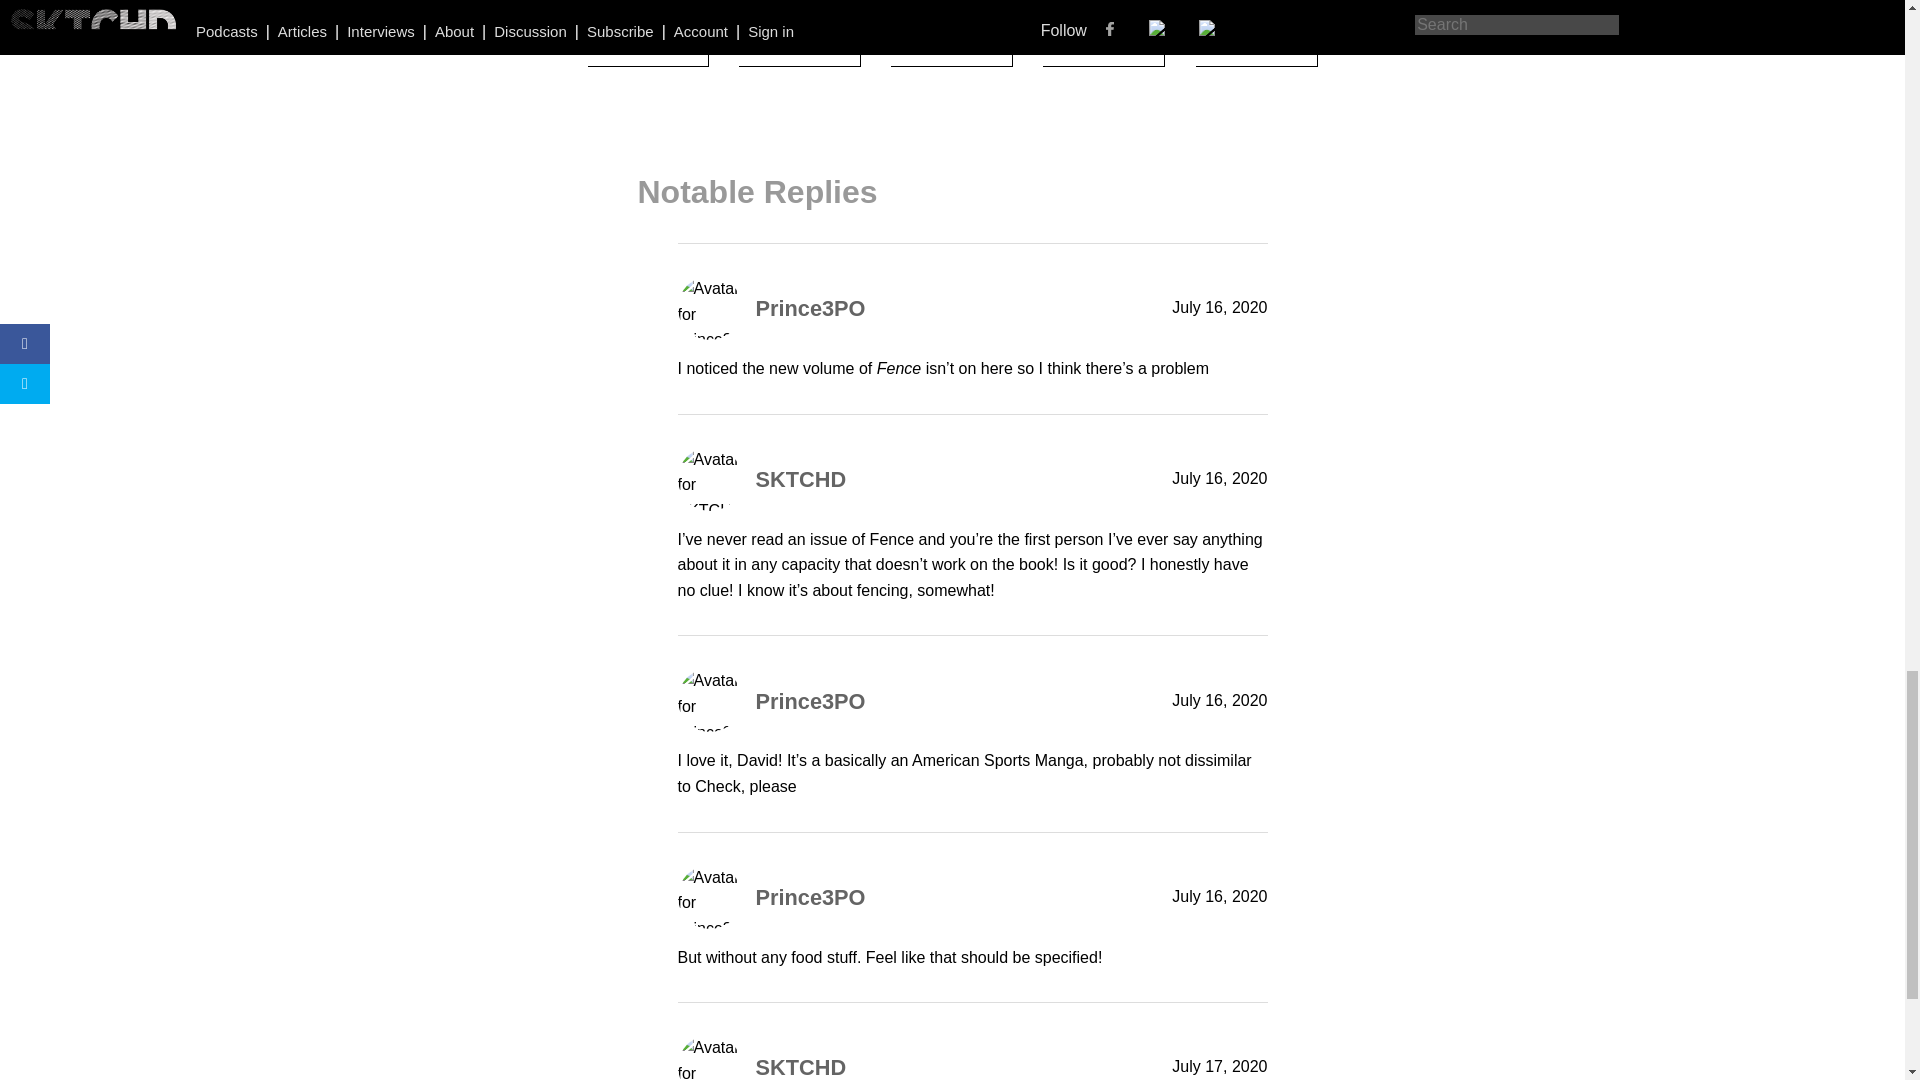 Image resolution: width=1920 pixels, height=1080 pixels. Describe the element at coordinates (801, 1068) in the screenshot. I see `SKTCHD` at that location.